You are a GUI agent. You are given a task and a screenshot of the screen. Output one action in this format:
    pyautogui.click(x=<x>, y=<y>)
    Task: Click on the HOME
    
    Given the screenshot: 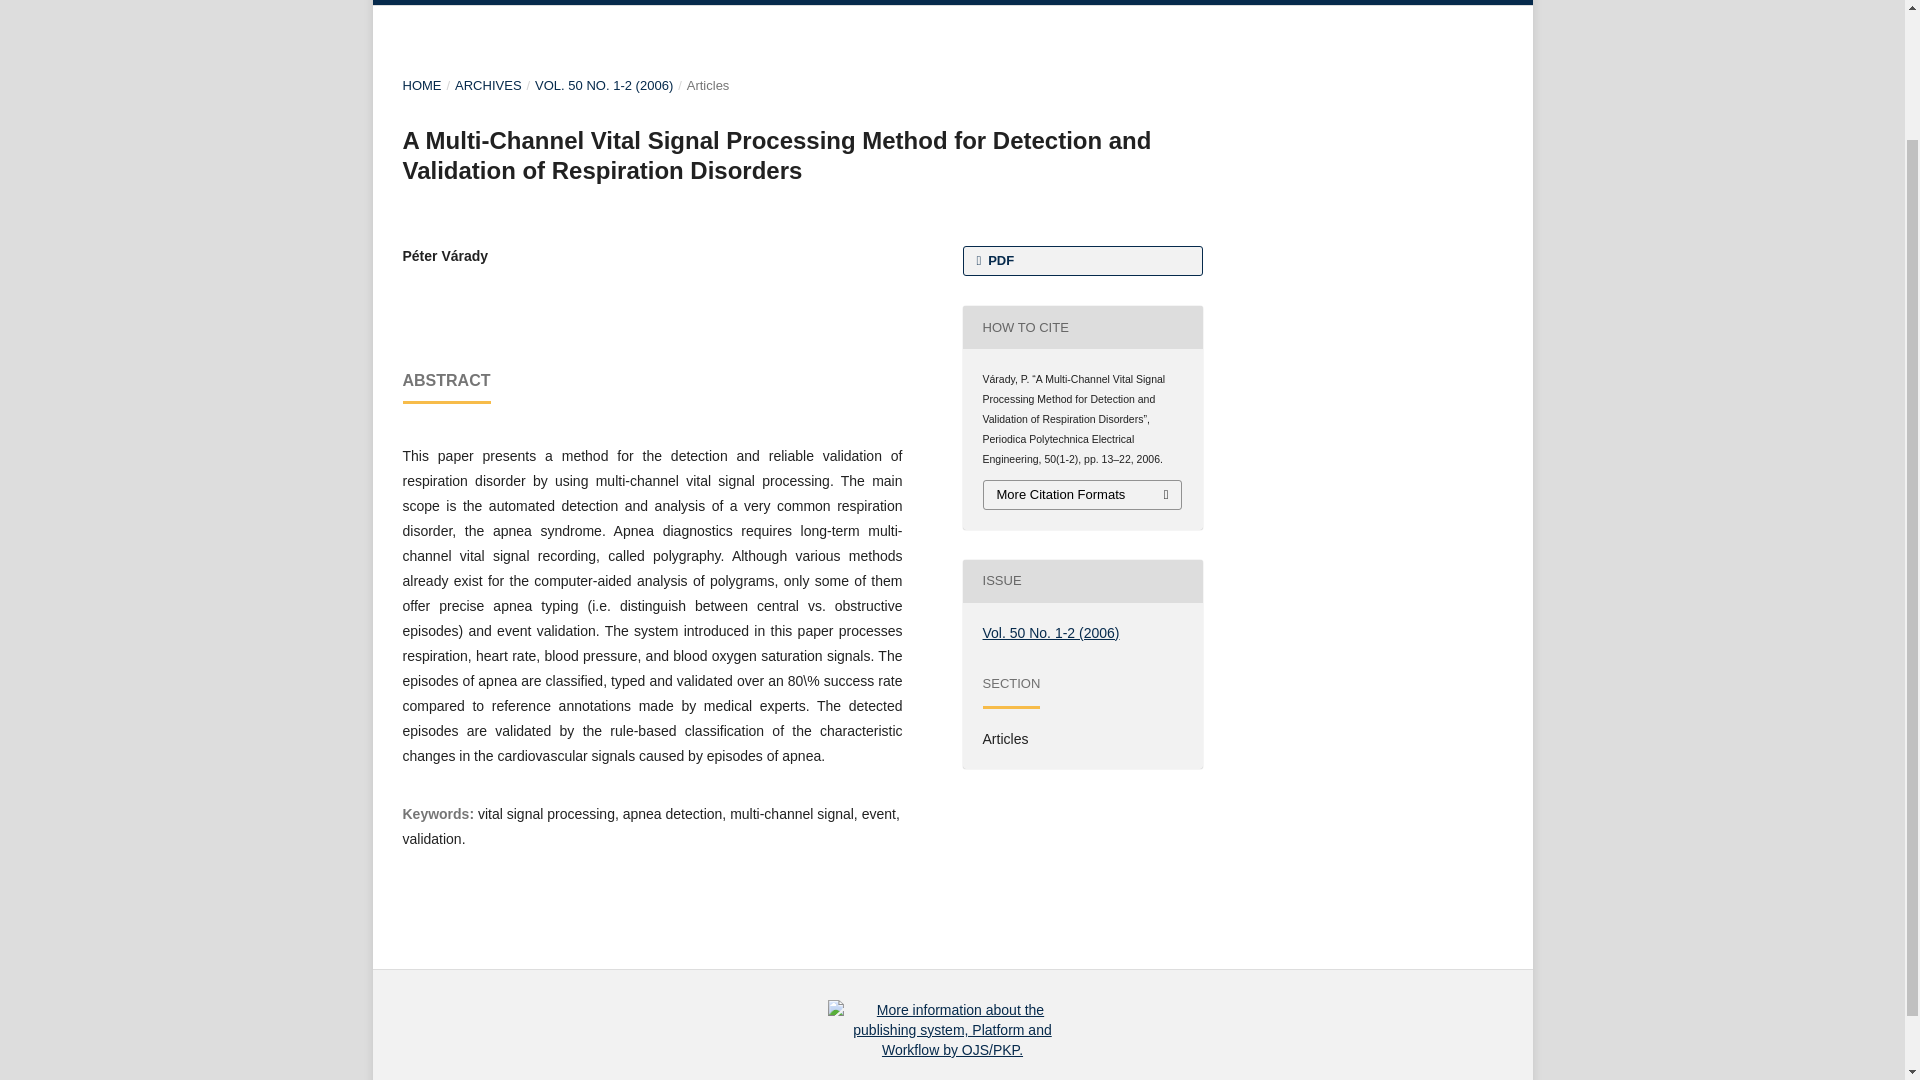 What is the action you would take?
    pyautogui.click(x=421, y=86)
    